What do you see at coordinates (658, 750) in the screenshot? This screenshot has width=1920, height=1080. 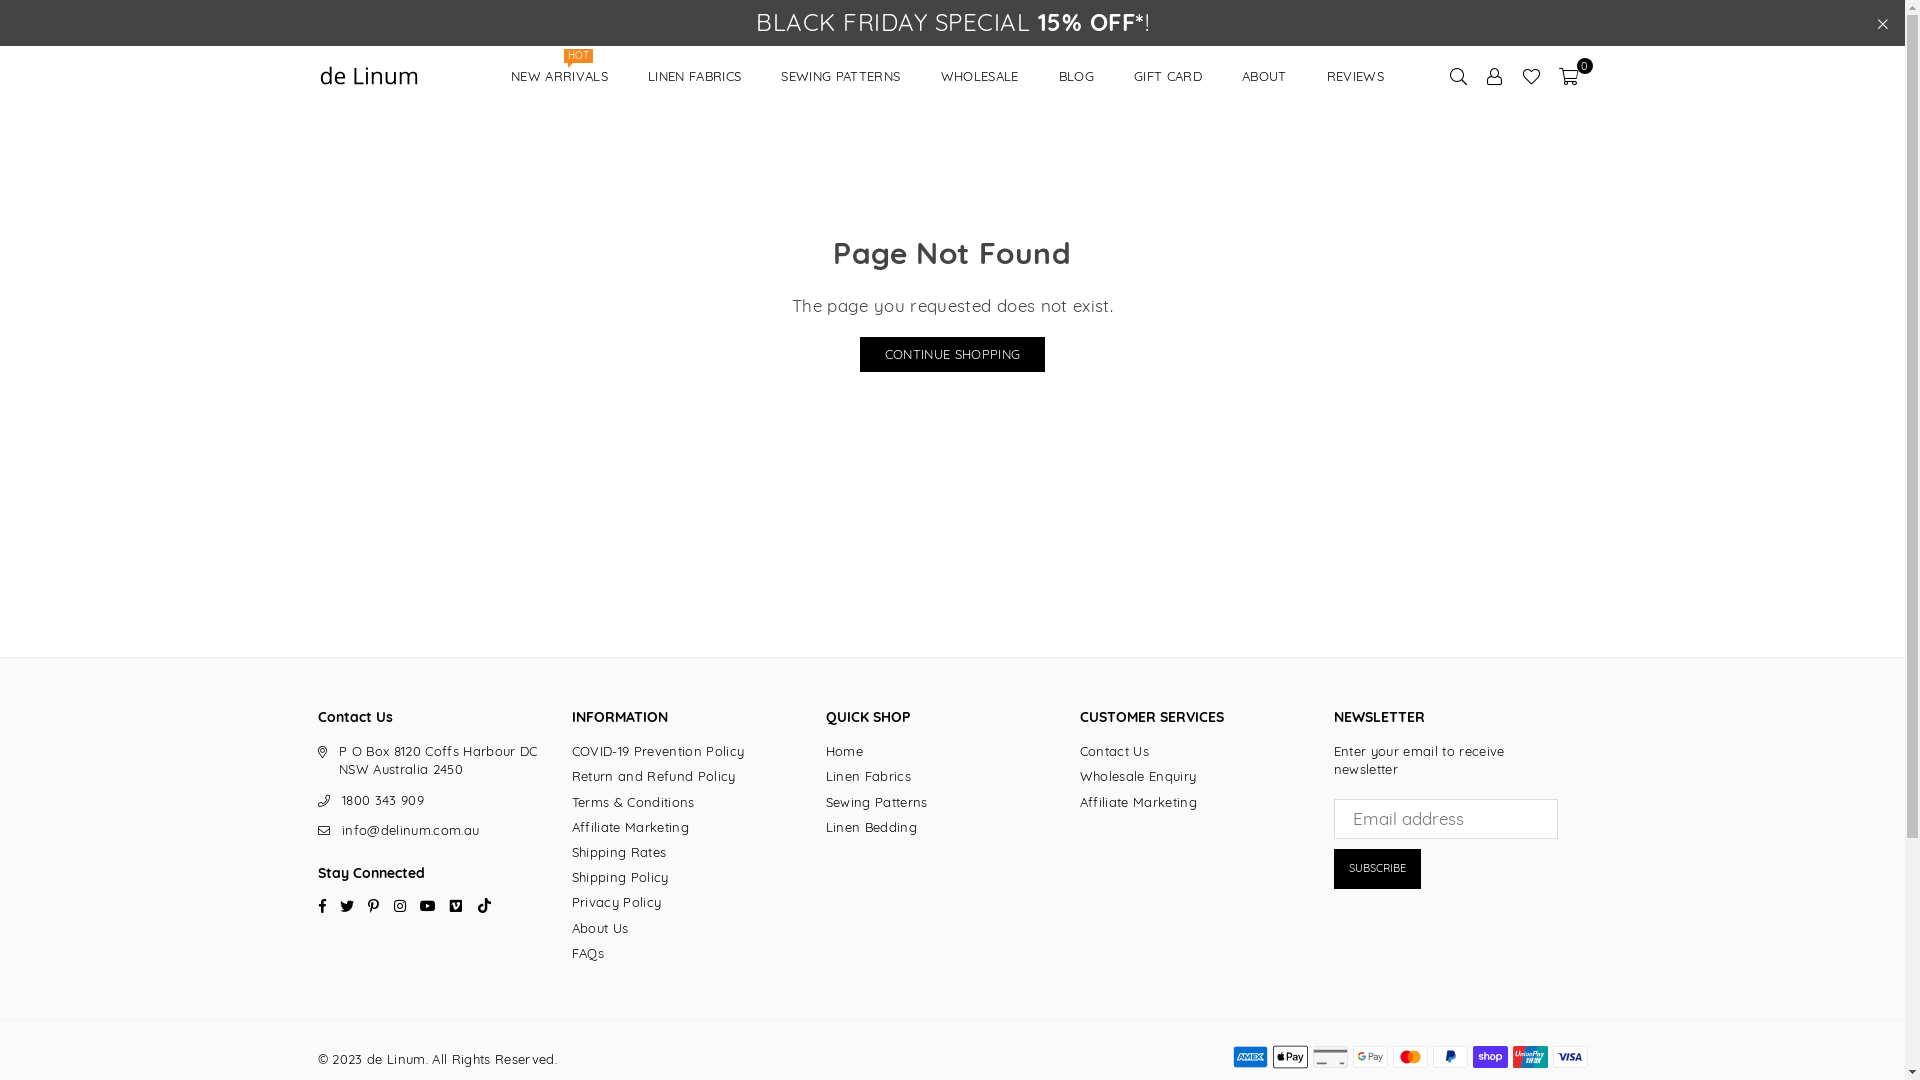 I see `COVID-19 Prevention Policy` at bounding box center [658, 750].